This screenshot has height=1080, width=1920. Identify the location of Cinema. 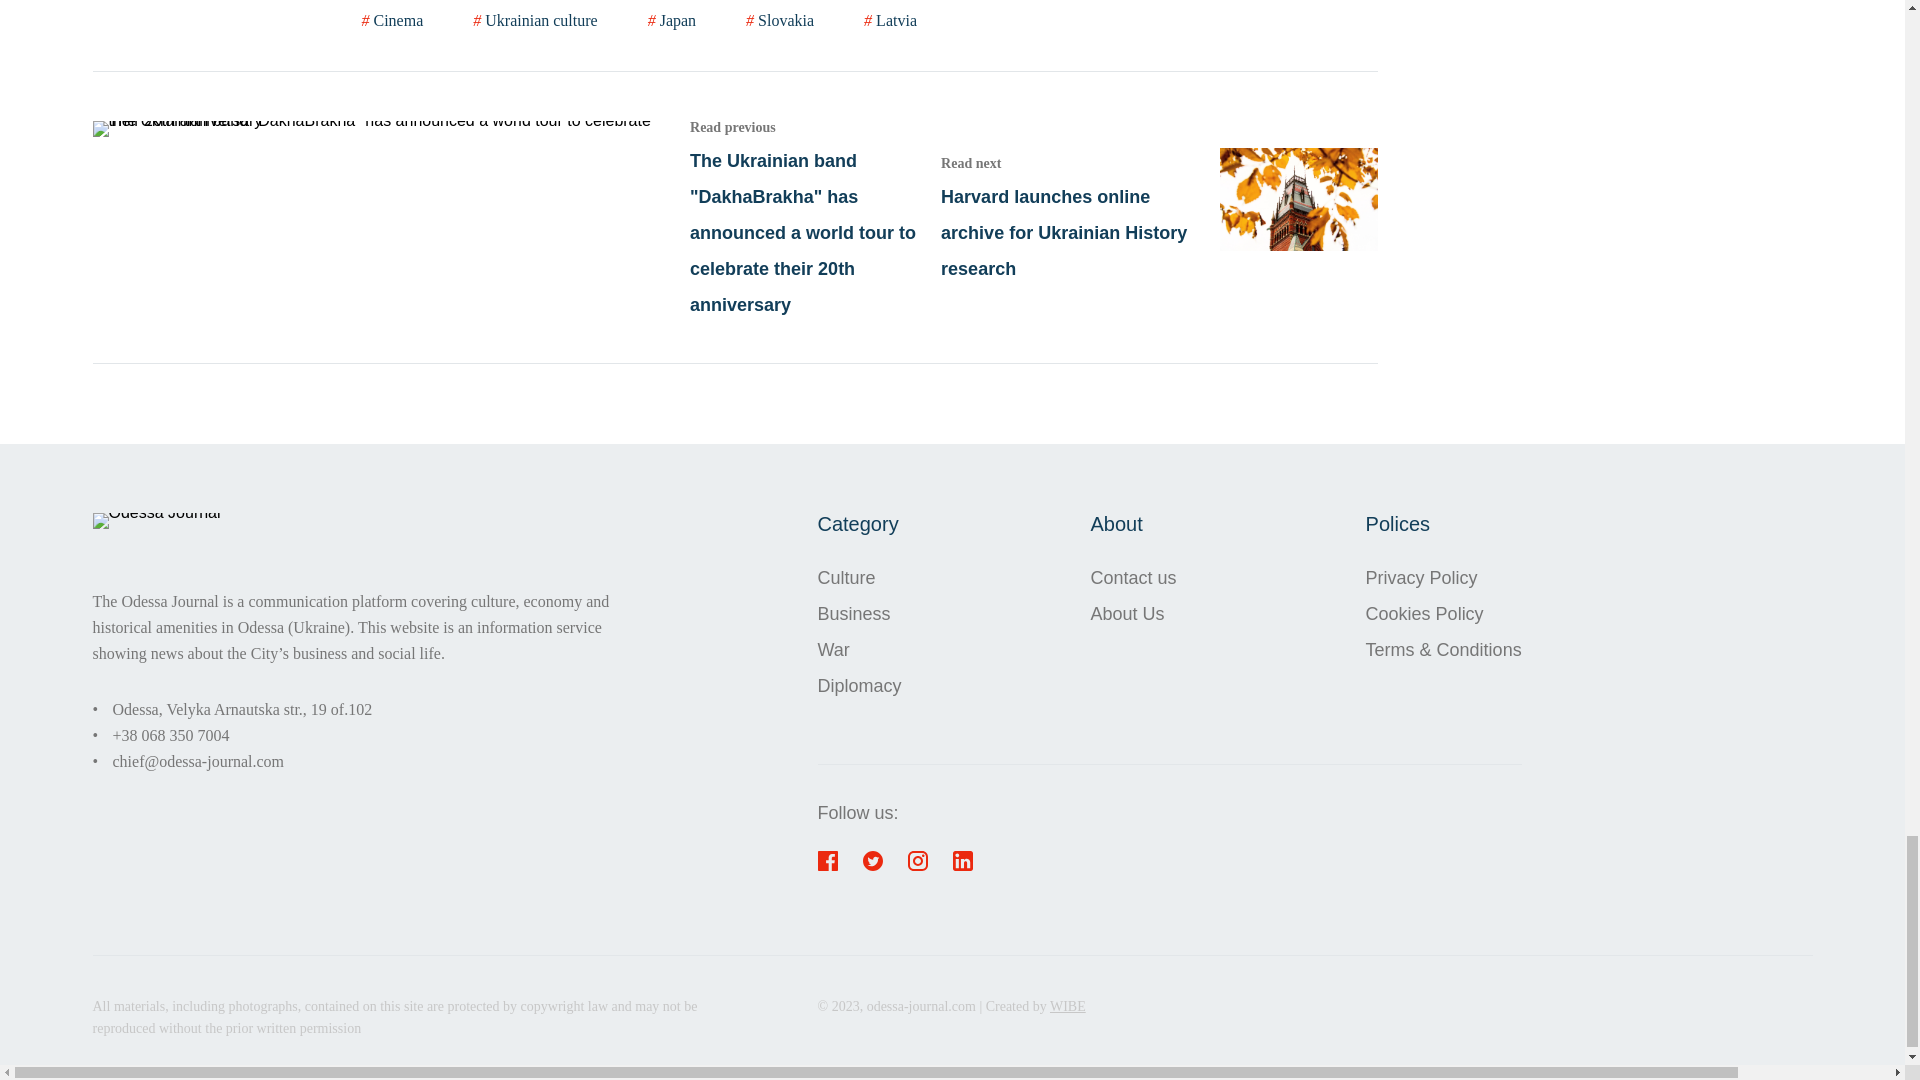
(393, 19).